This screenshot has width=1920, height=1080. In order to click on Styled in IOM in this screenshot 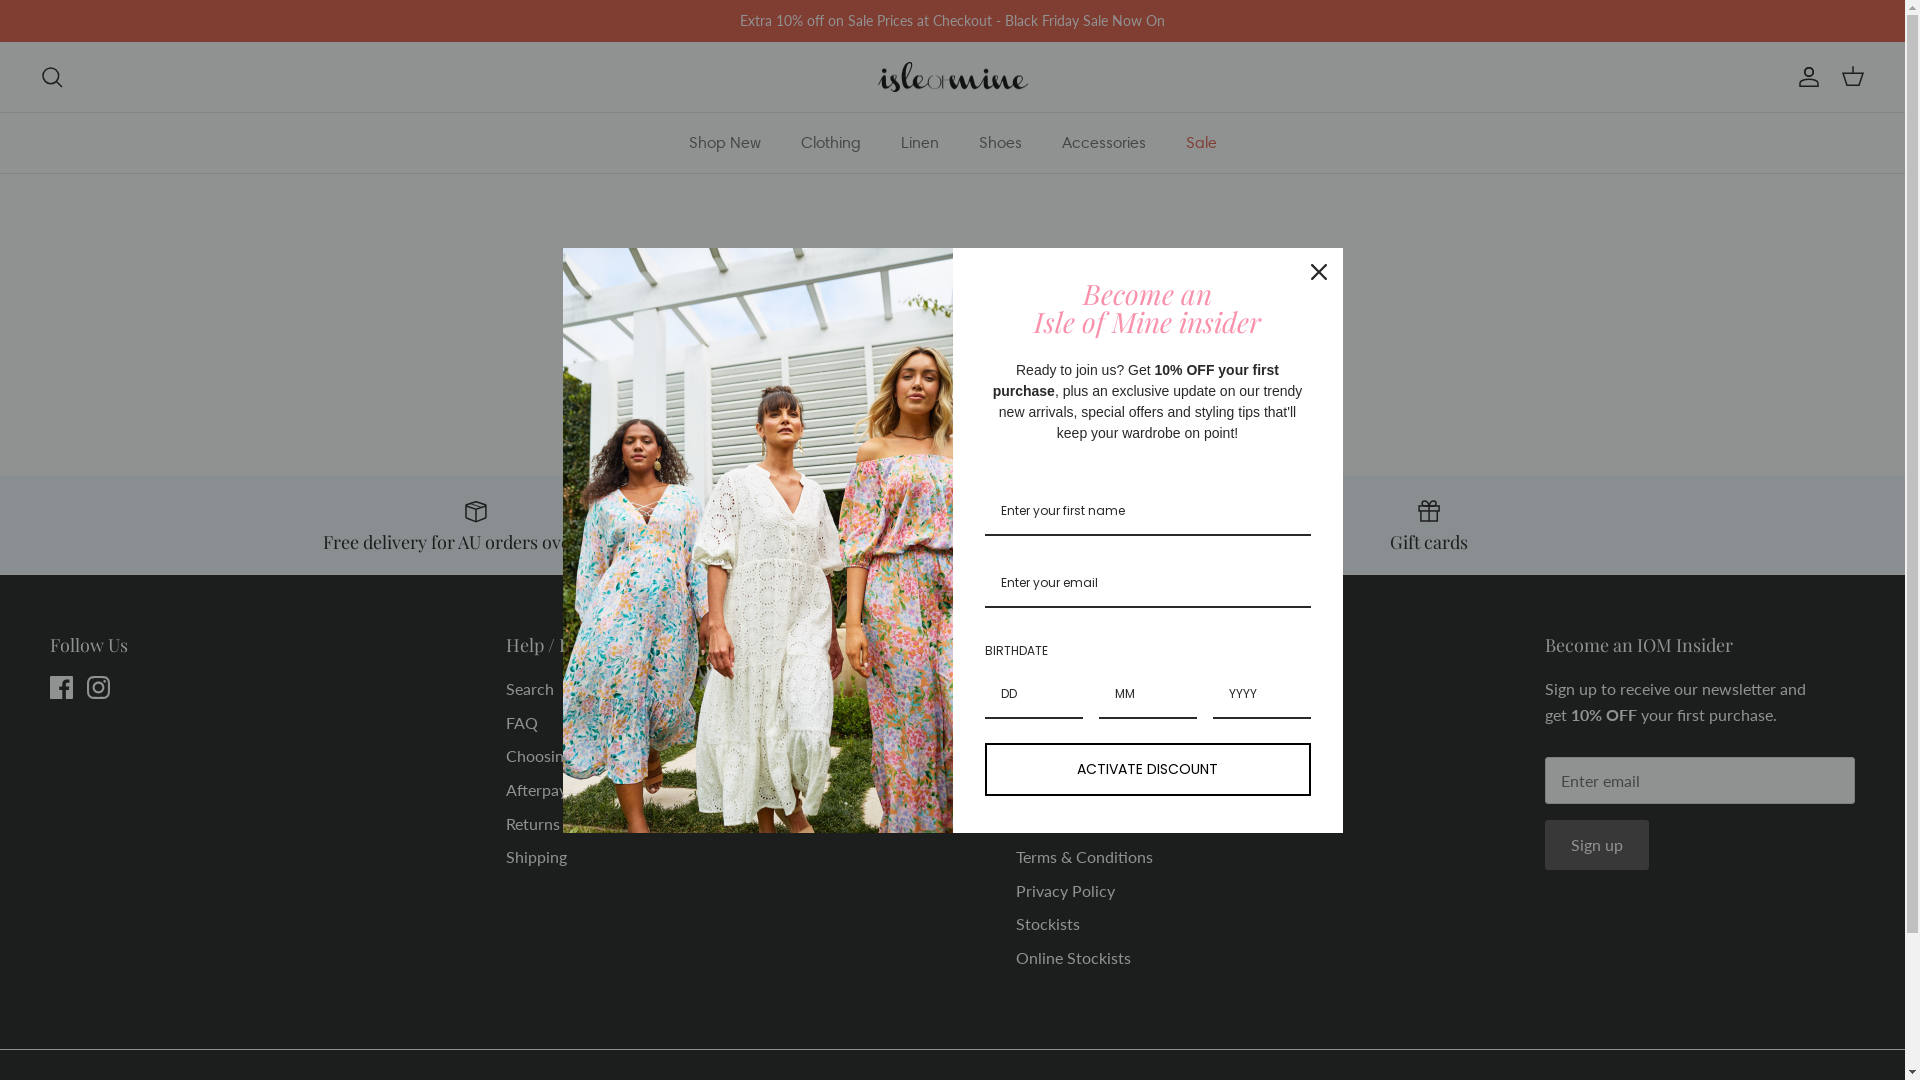, I will do `click(1064, 722)`.